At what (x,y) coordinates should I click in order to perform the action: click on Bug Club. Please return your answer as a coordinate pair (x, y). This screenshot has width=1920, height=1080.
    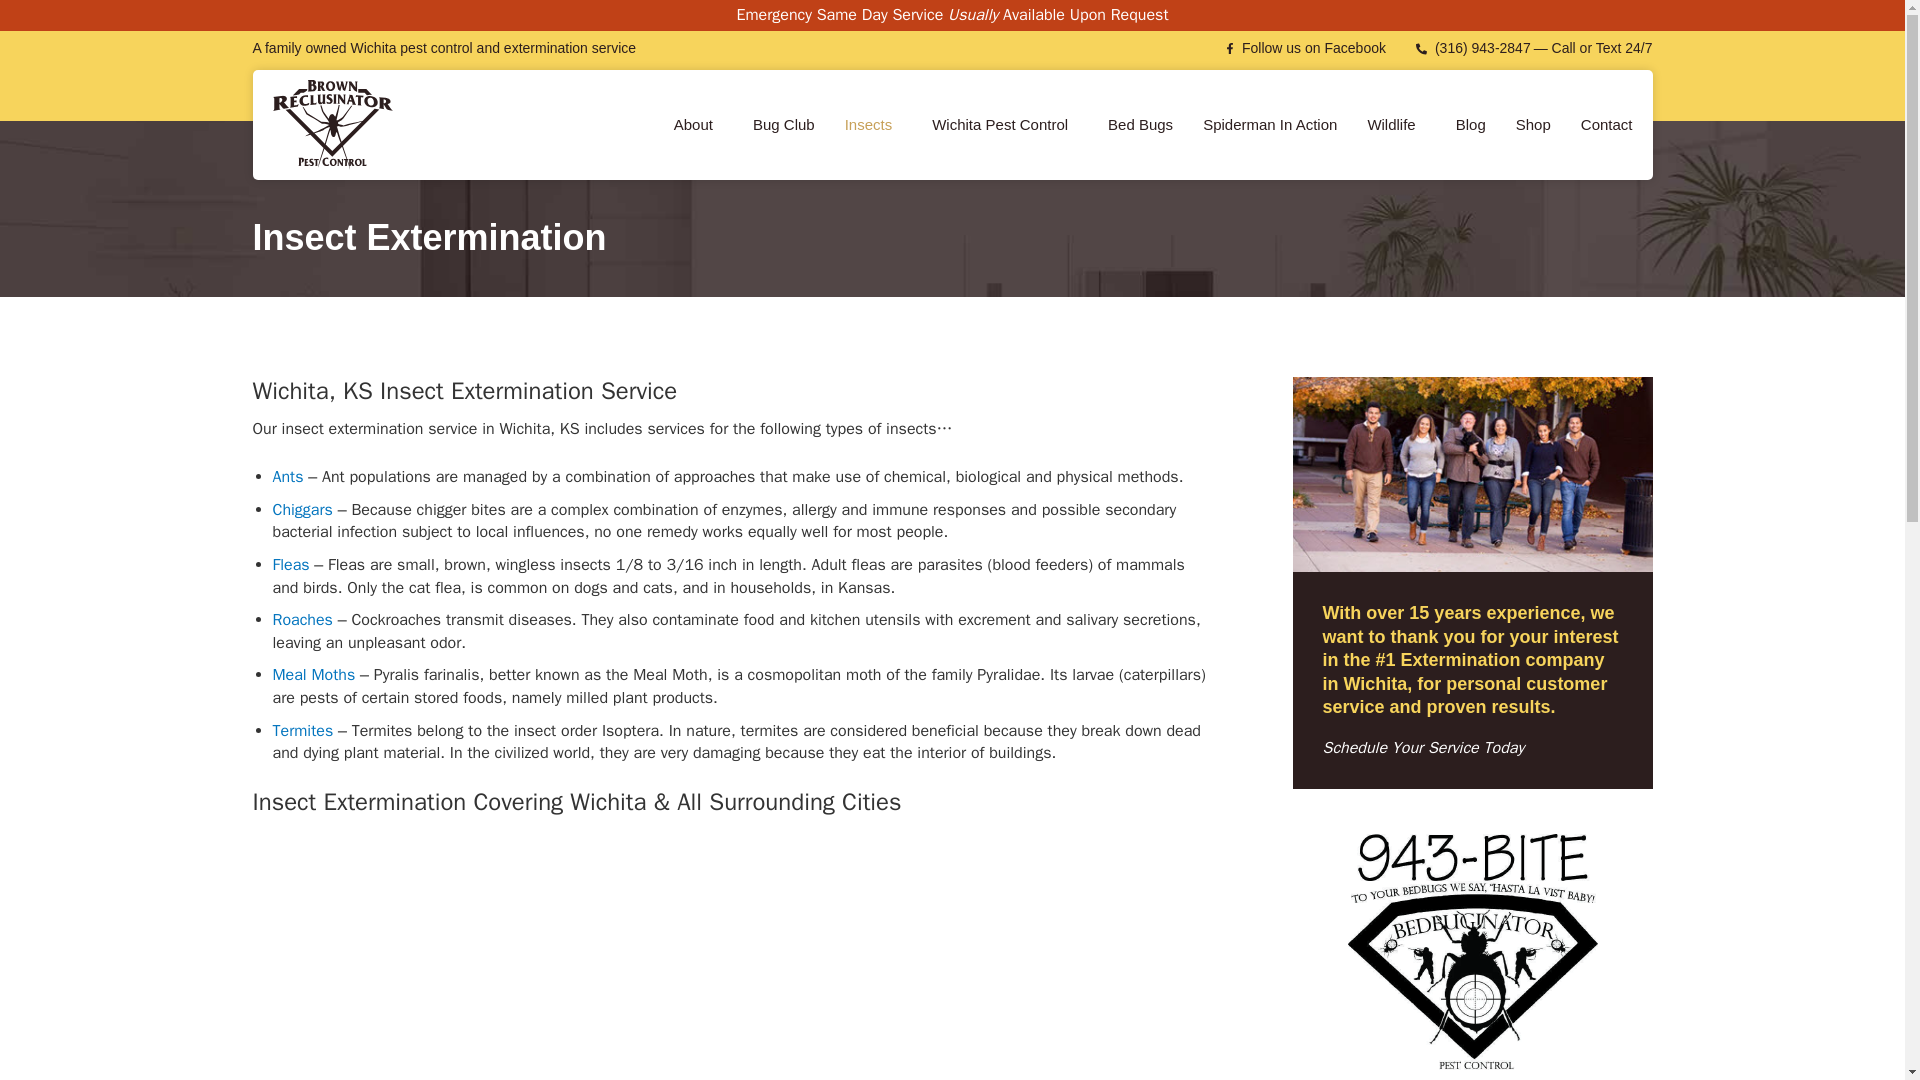
    Looking at the image, I should click on (783, 124).